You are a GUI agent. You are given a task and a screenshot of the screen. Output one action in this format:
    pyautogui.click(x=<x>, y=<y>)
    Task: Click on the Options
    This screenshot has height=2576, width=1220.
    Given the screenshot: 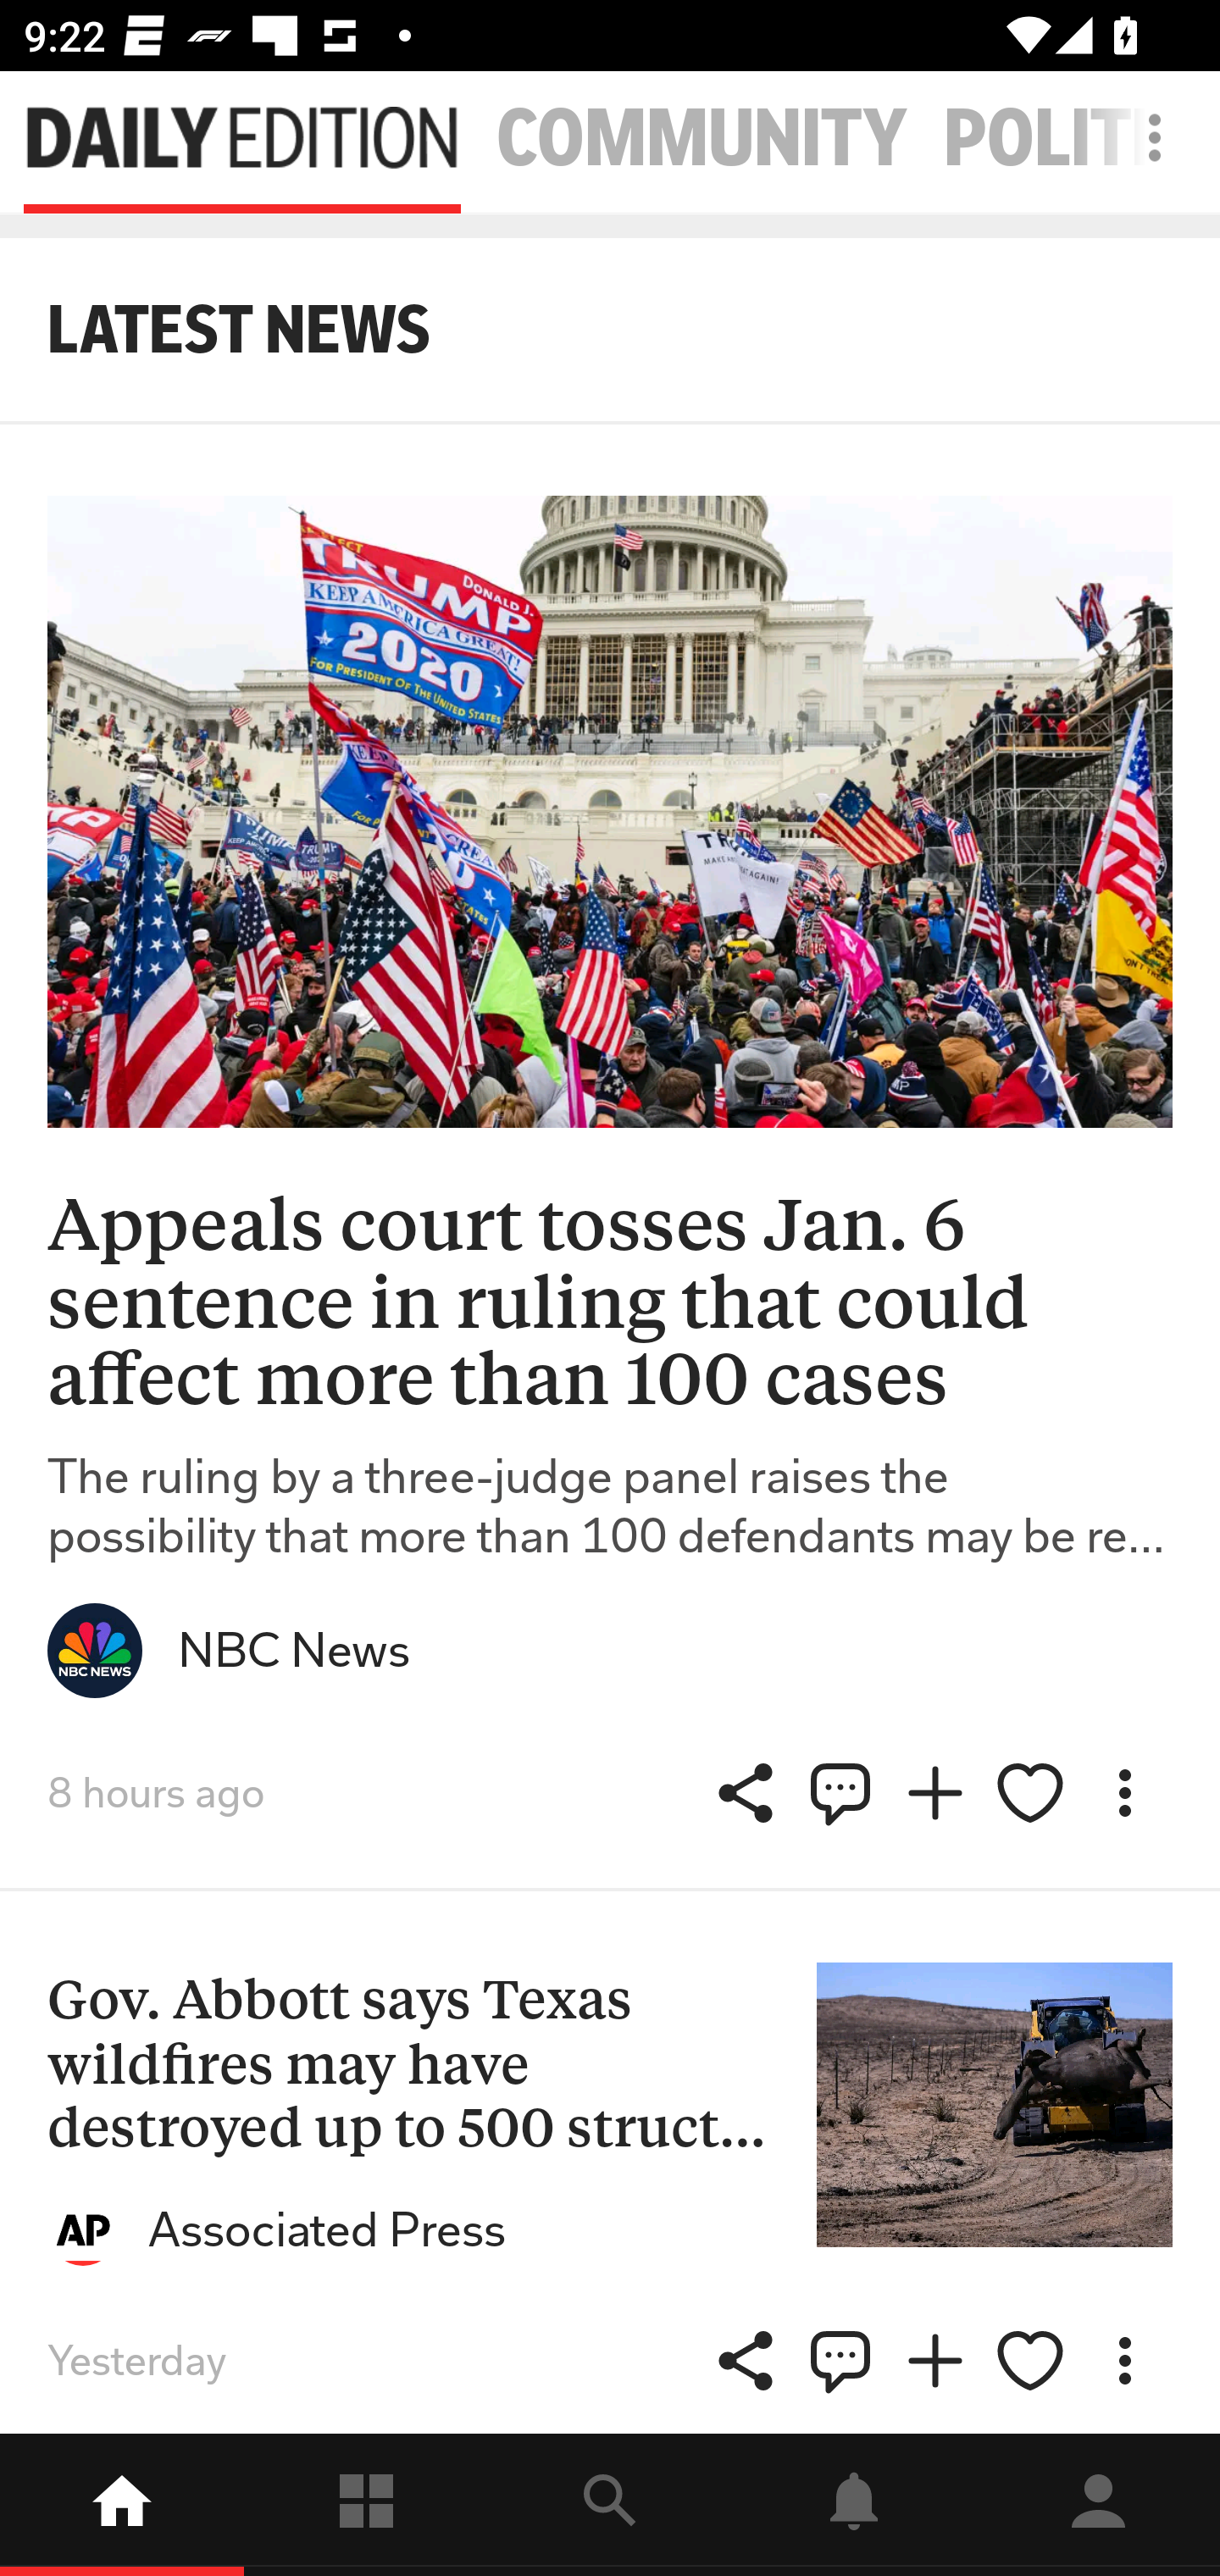 What is the action you would take?
    pyautogui.click(x=1124, y=1793)
    